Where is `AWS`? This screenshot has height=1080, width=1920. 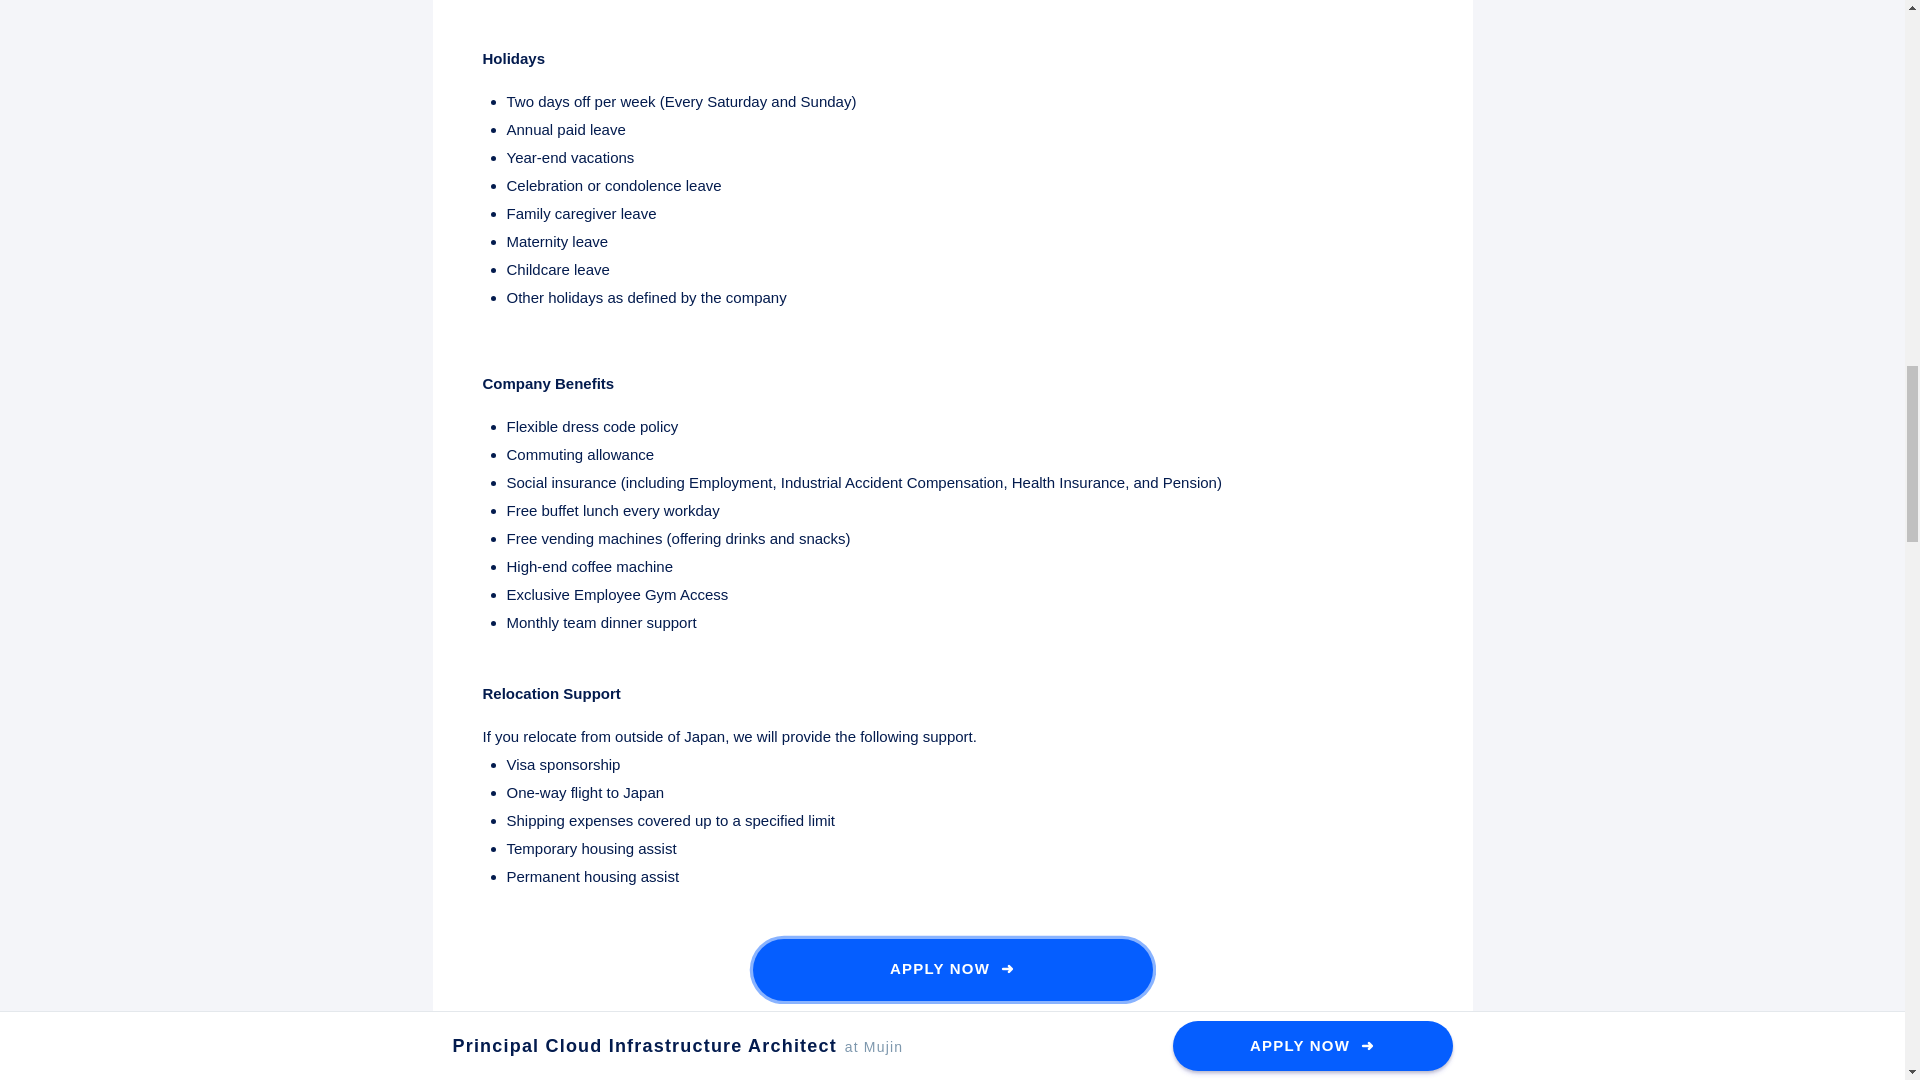
AWS is located at coordinates (760, 1072).